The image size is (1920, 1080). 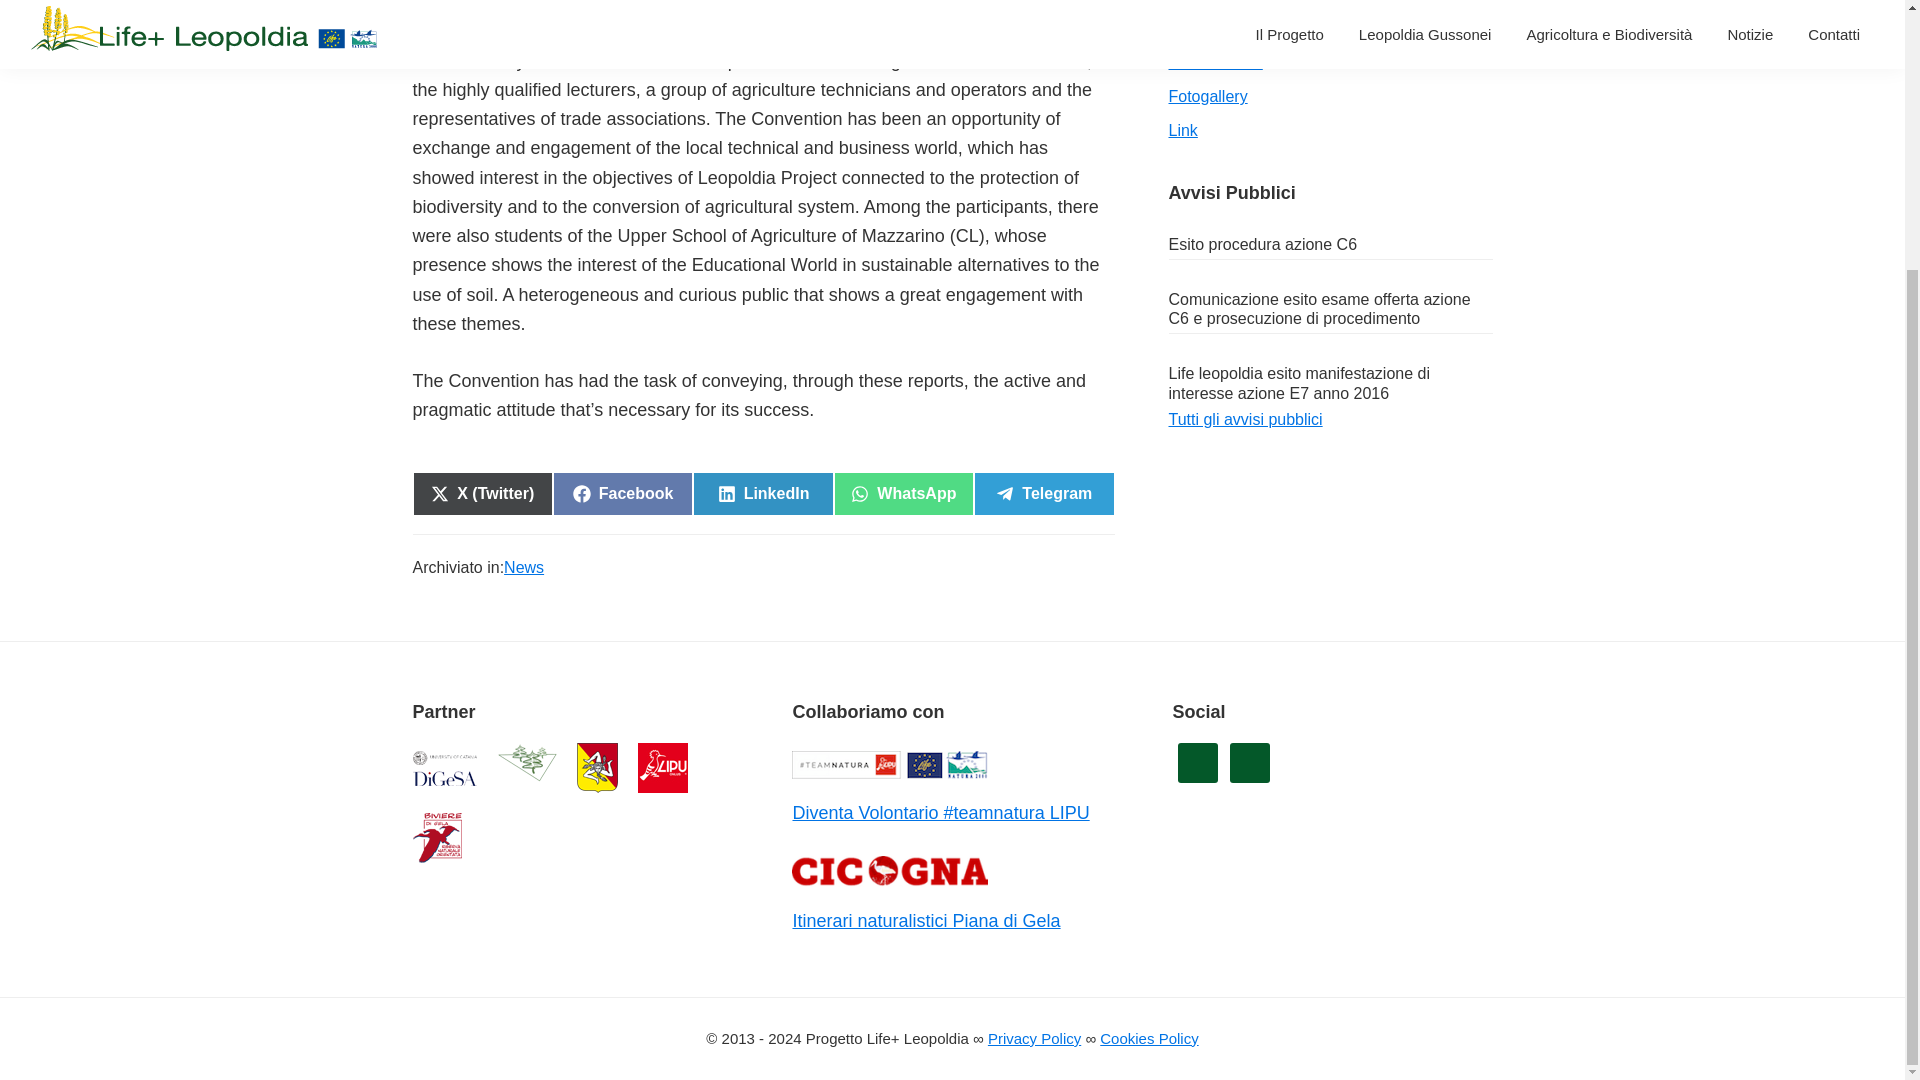 I want to click on Pubblicazioni, so click(x=903, y=494).